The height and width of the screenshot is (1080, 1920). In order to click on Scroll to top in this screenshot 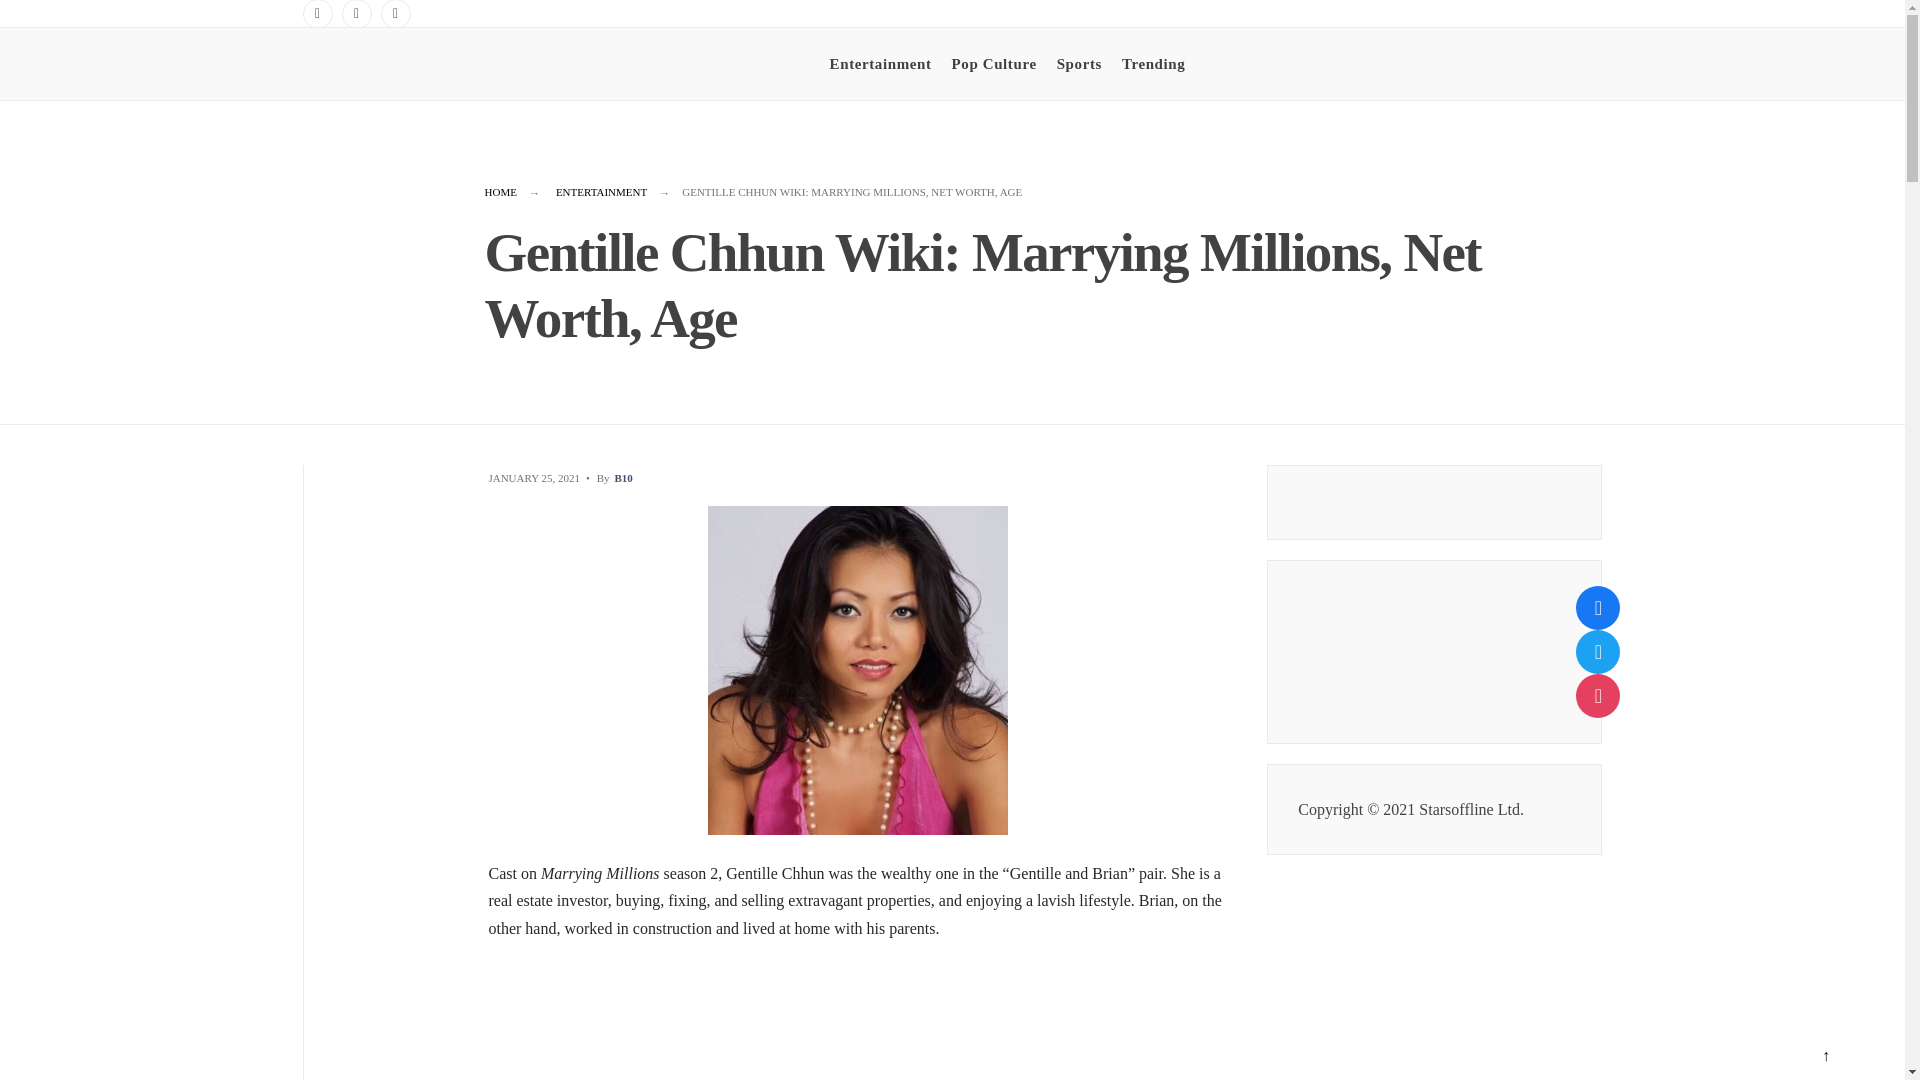, I will do `click(1825, 1056)`.